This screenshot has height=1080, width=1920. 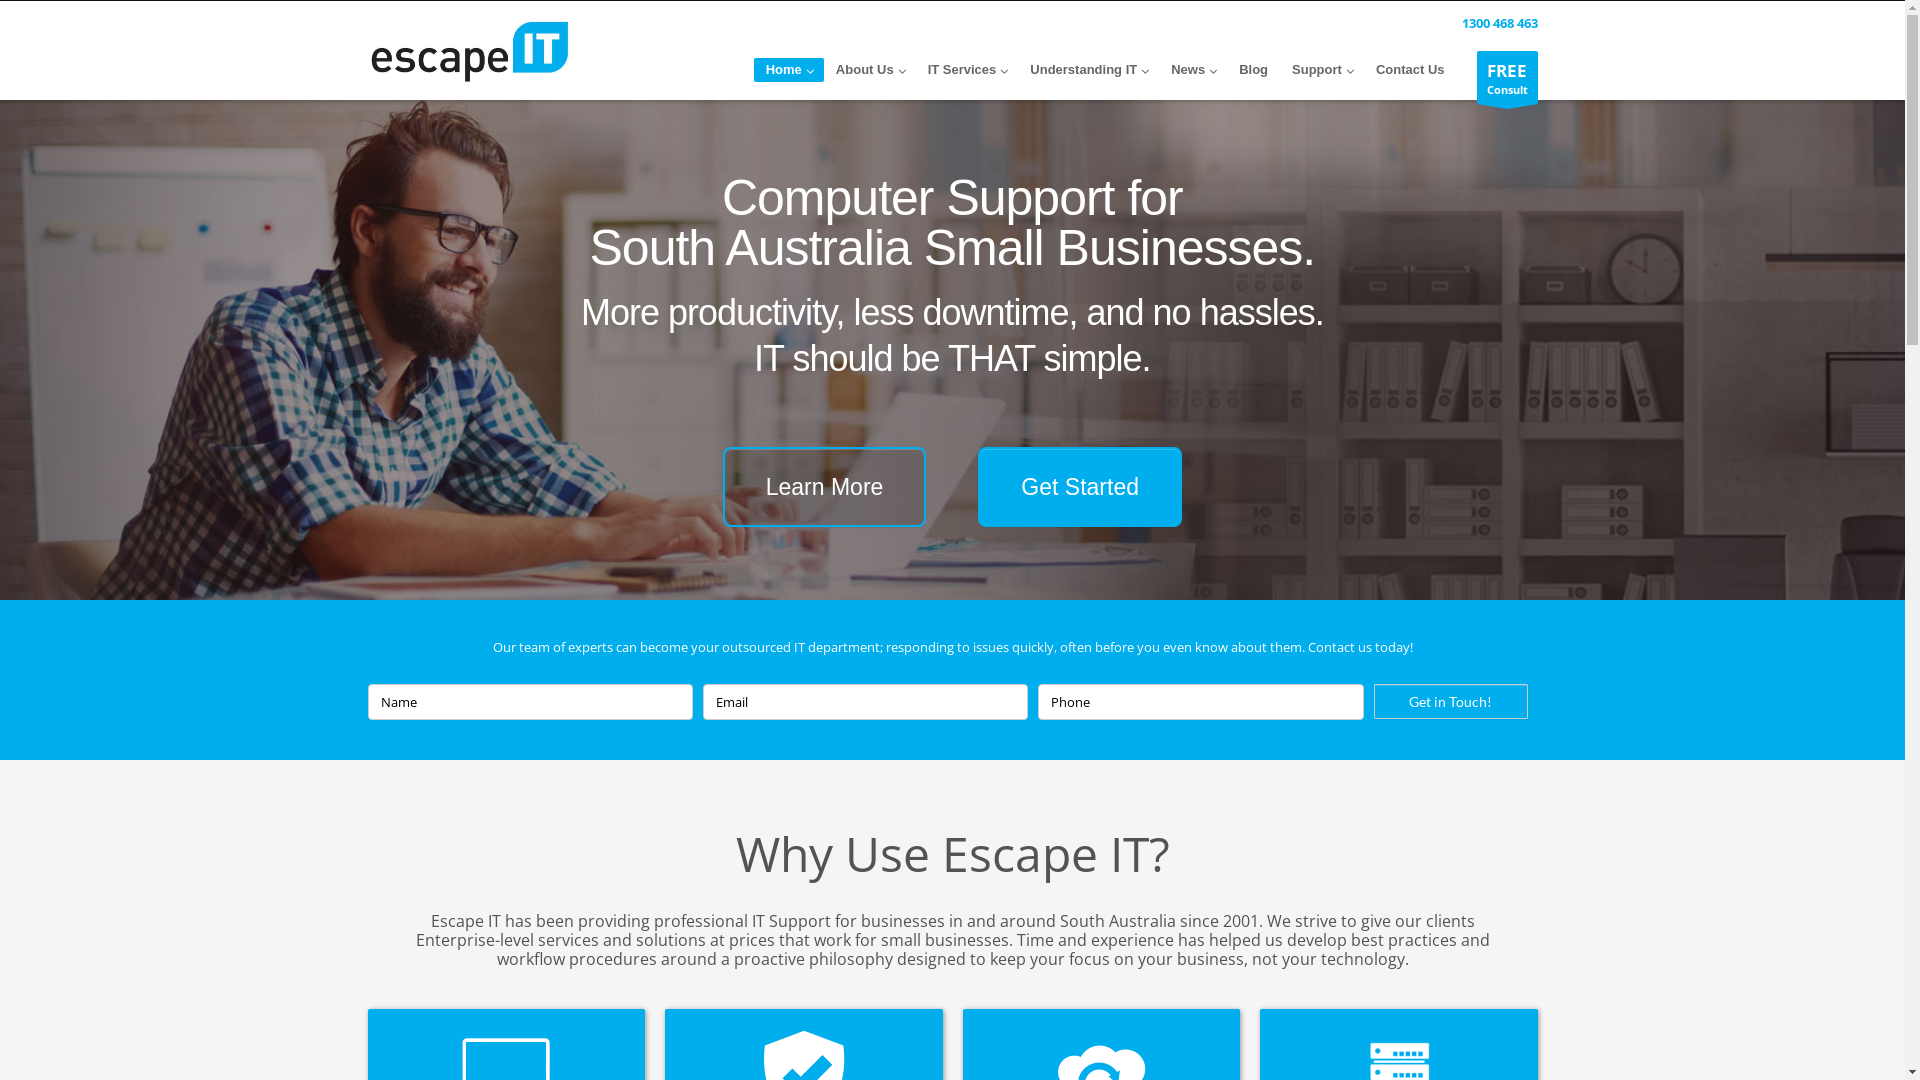 What do you see at coordinates (470, 52) in the screenshot?
I see `Home` at bounding box center [470, 52].